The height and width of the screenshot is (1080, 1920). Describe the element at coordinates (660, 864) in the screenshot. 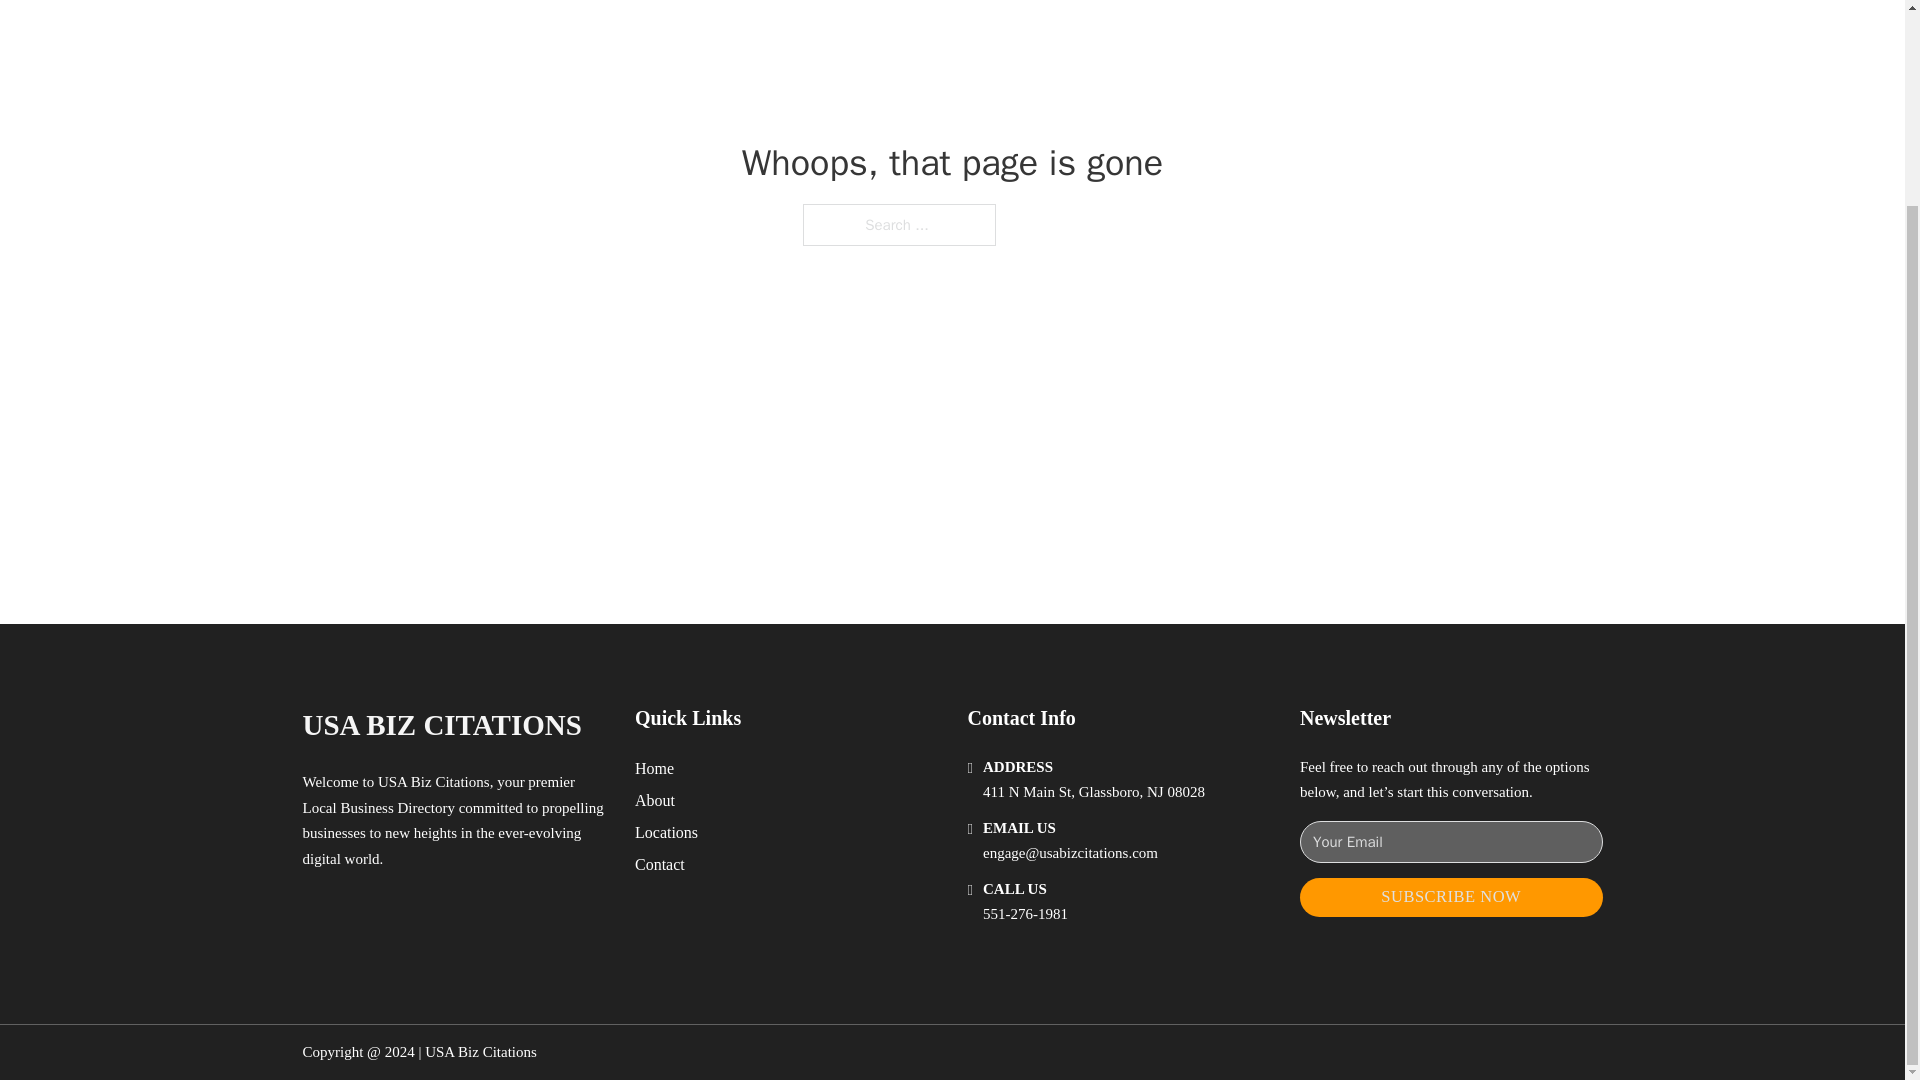

I see `Contact` at that location.